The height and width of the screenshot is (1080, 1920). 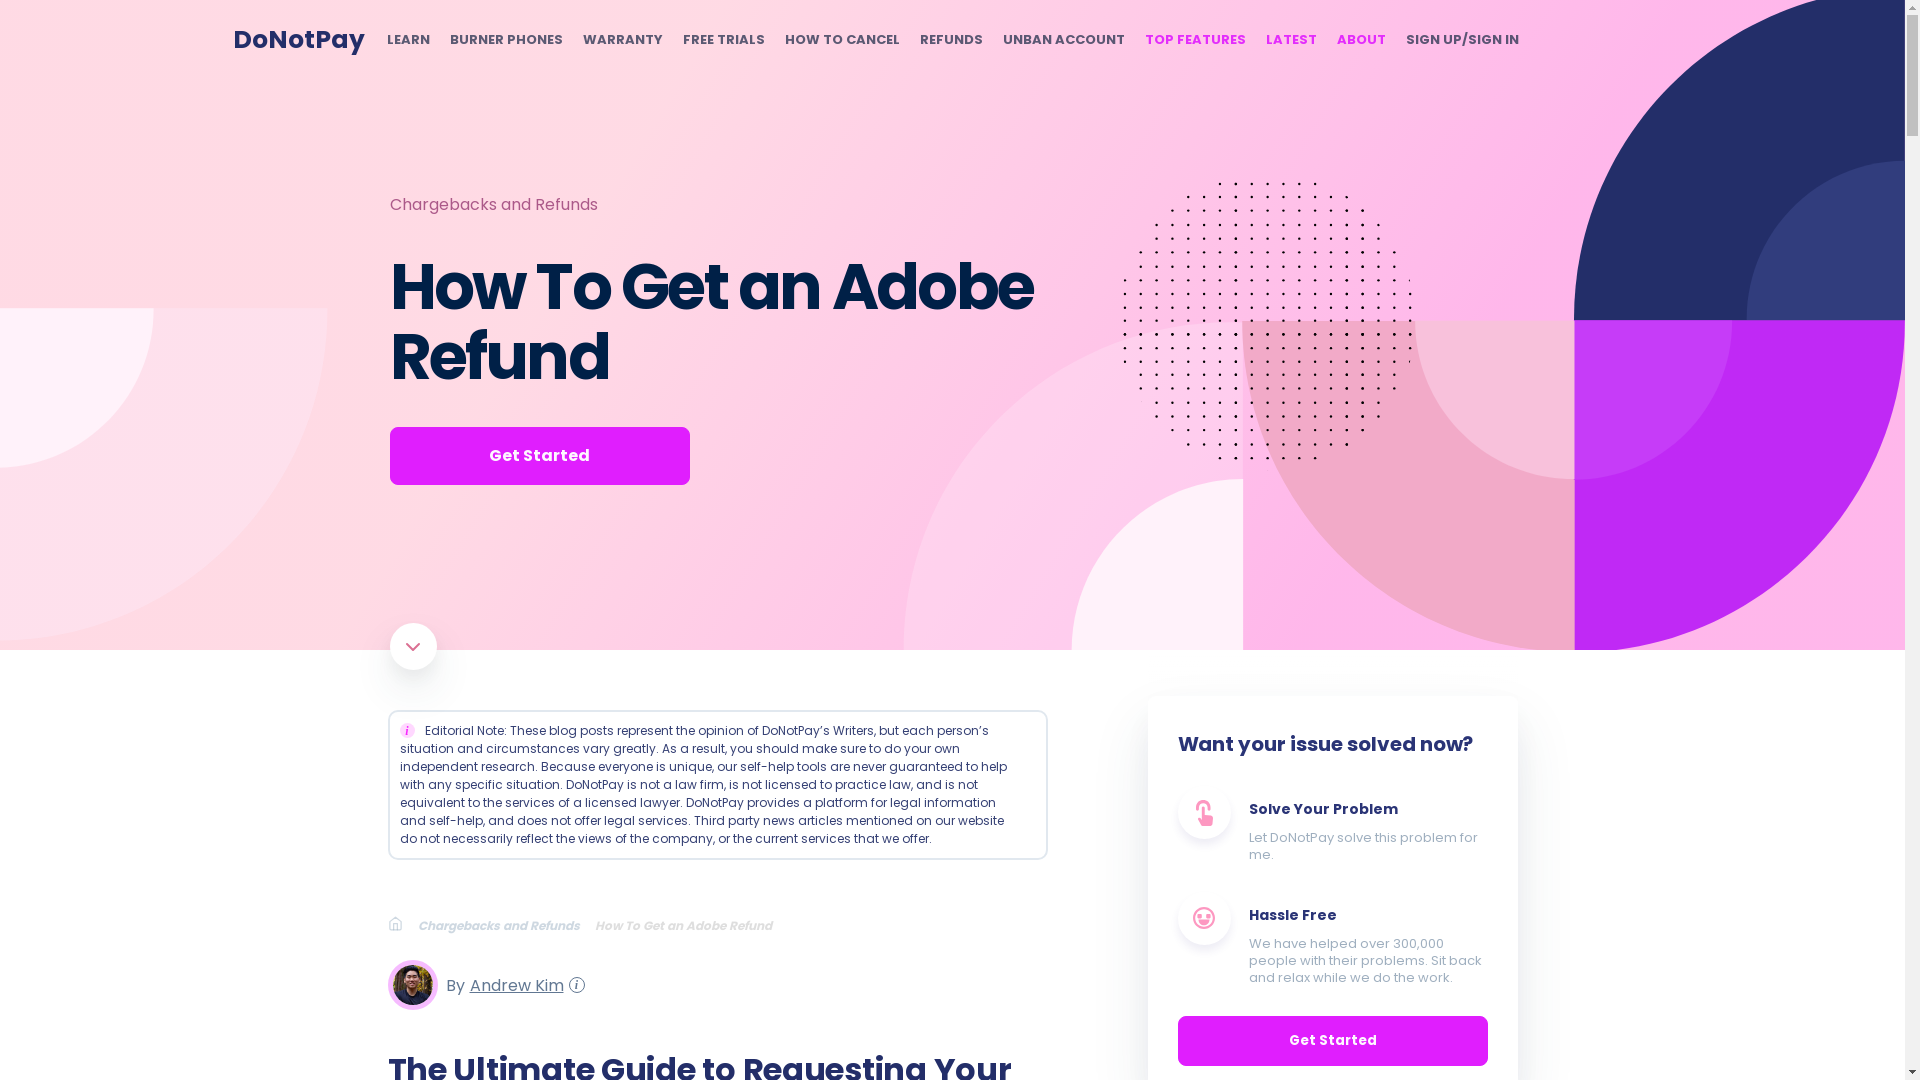 I want to click on Andrew Kim, so click(x=513, y=984).